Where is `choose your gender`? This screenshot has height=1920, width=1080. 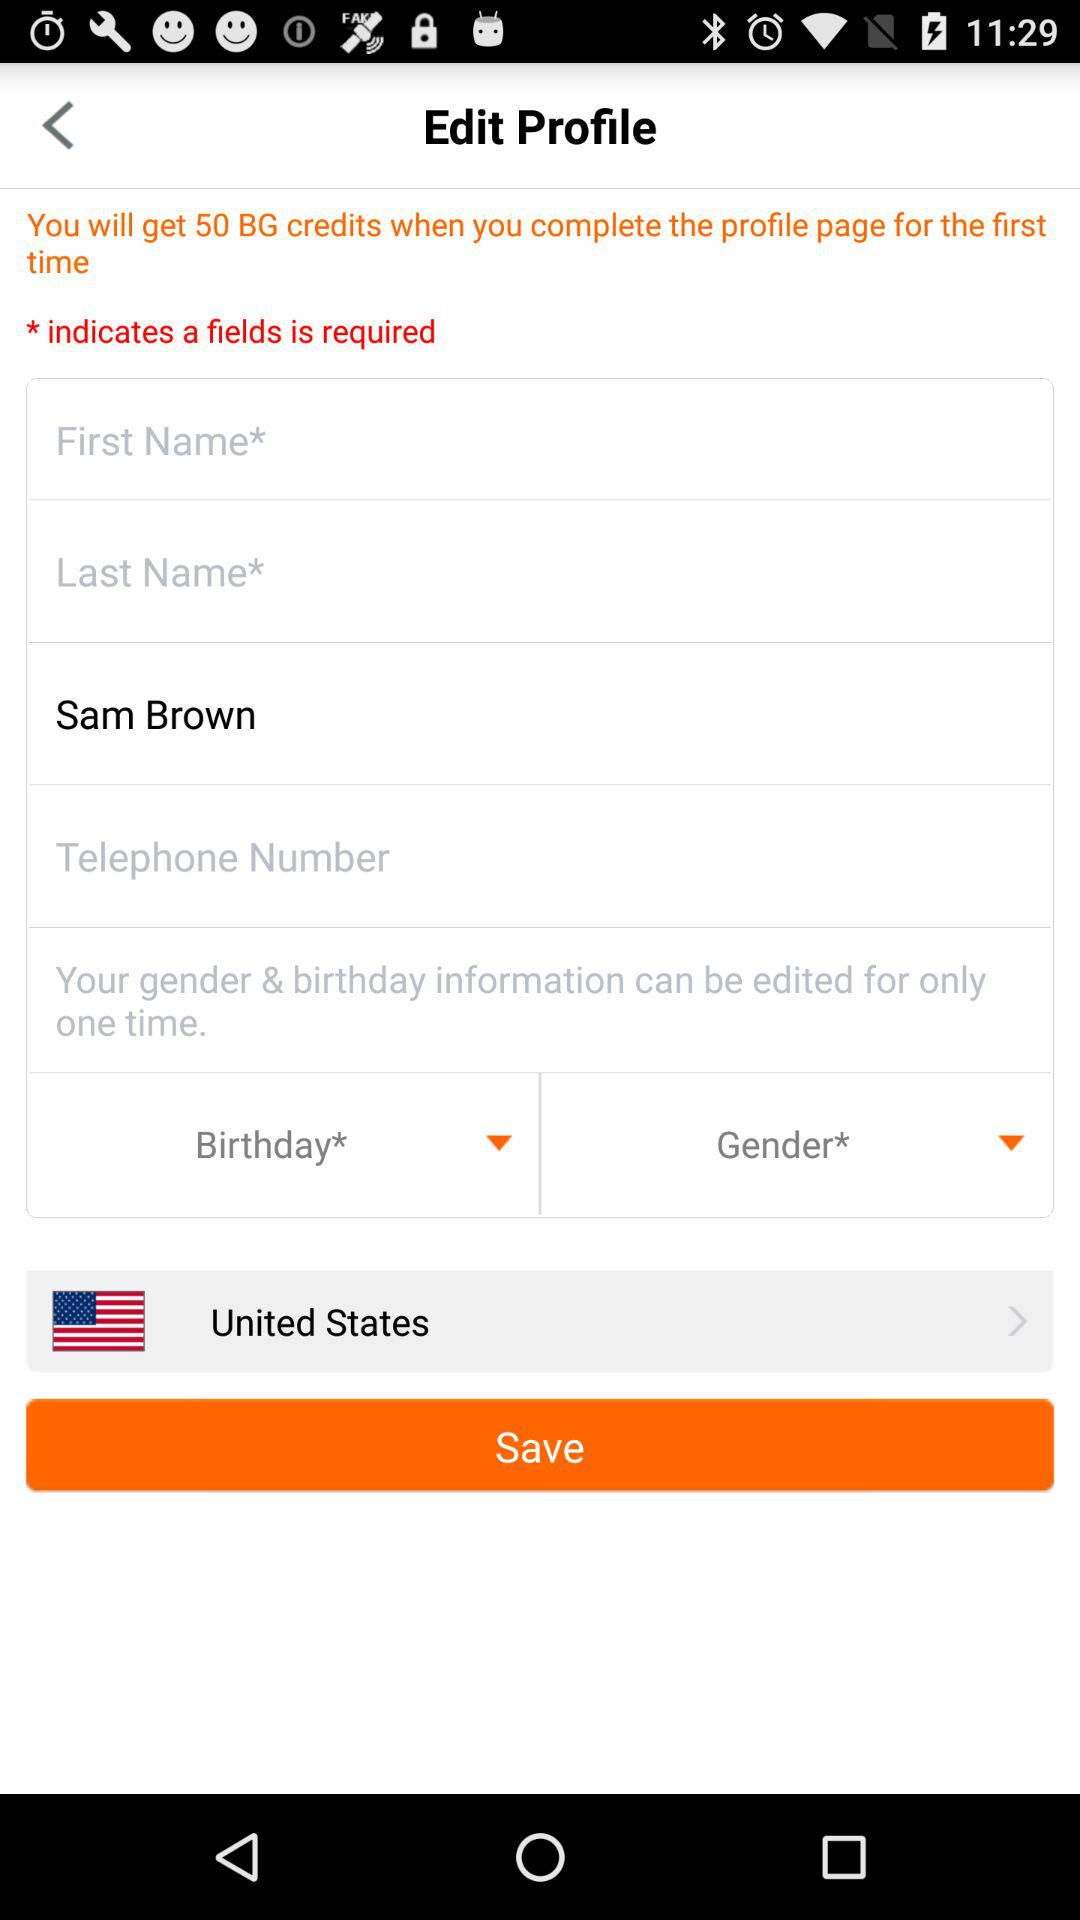
choose your gender is located at coordinates (796, 1143).